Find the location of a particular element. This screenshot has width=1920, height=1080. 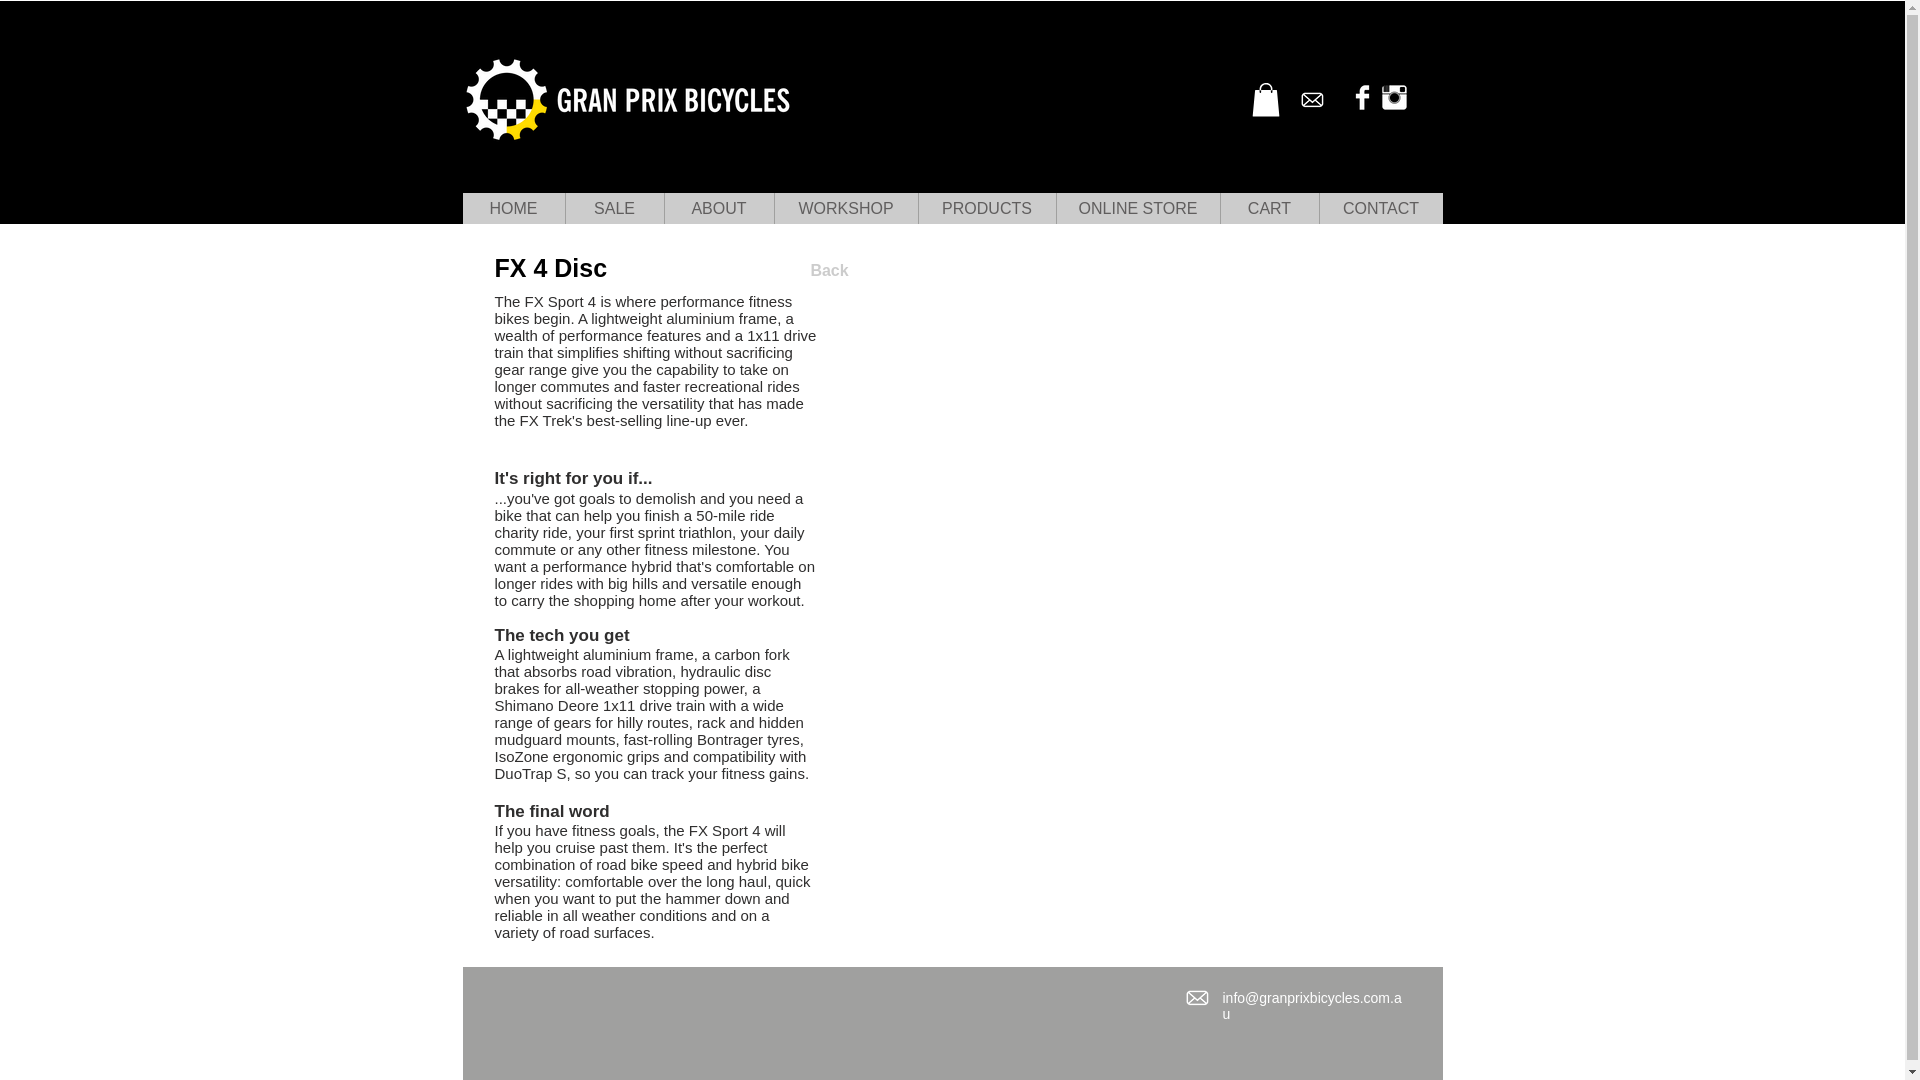

CONTACT is located at coordinates (1379, 208).